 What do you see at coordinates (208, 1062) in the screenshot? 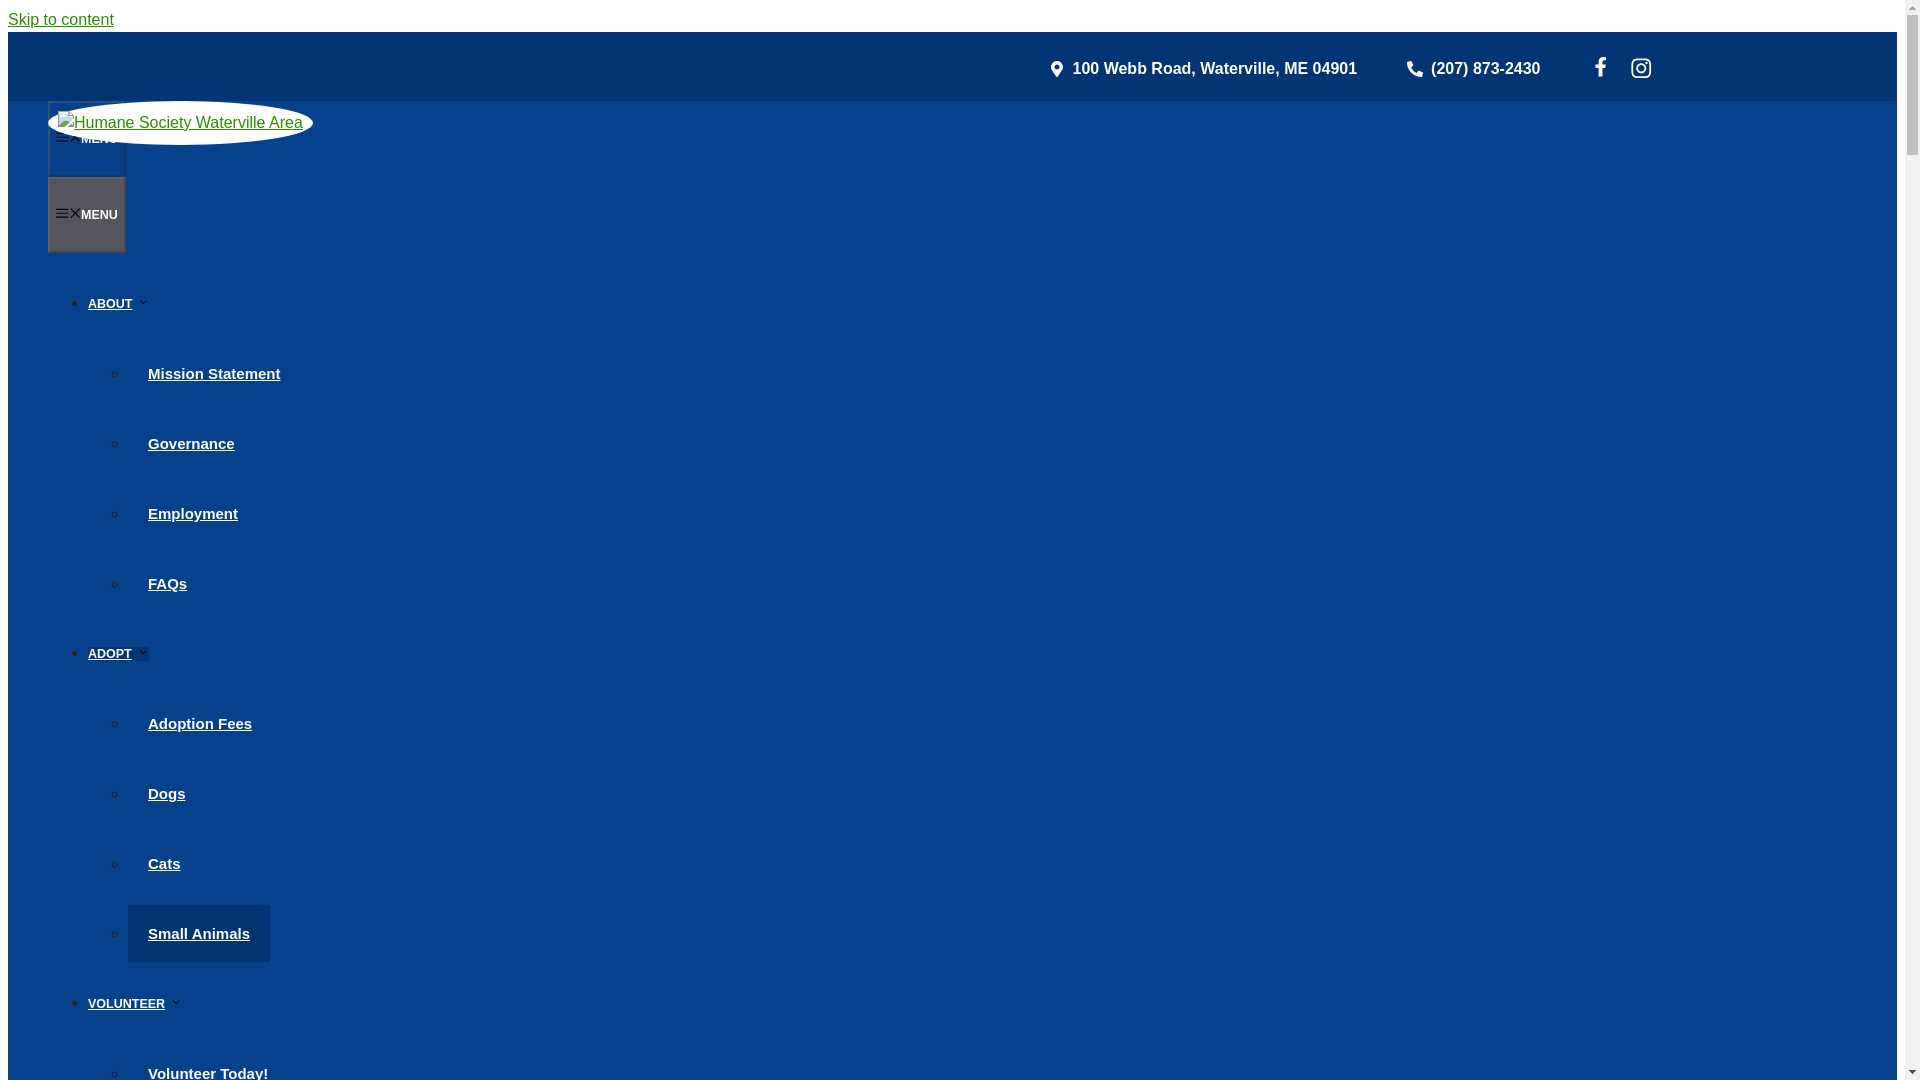
I see `Volunteer Today!` at bounding box center [208, 1062].